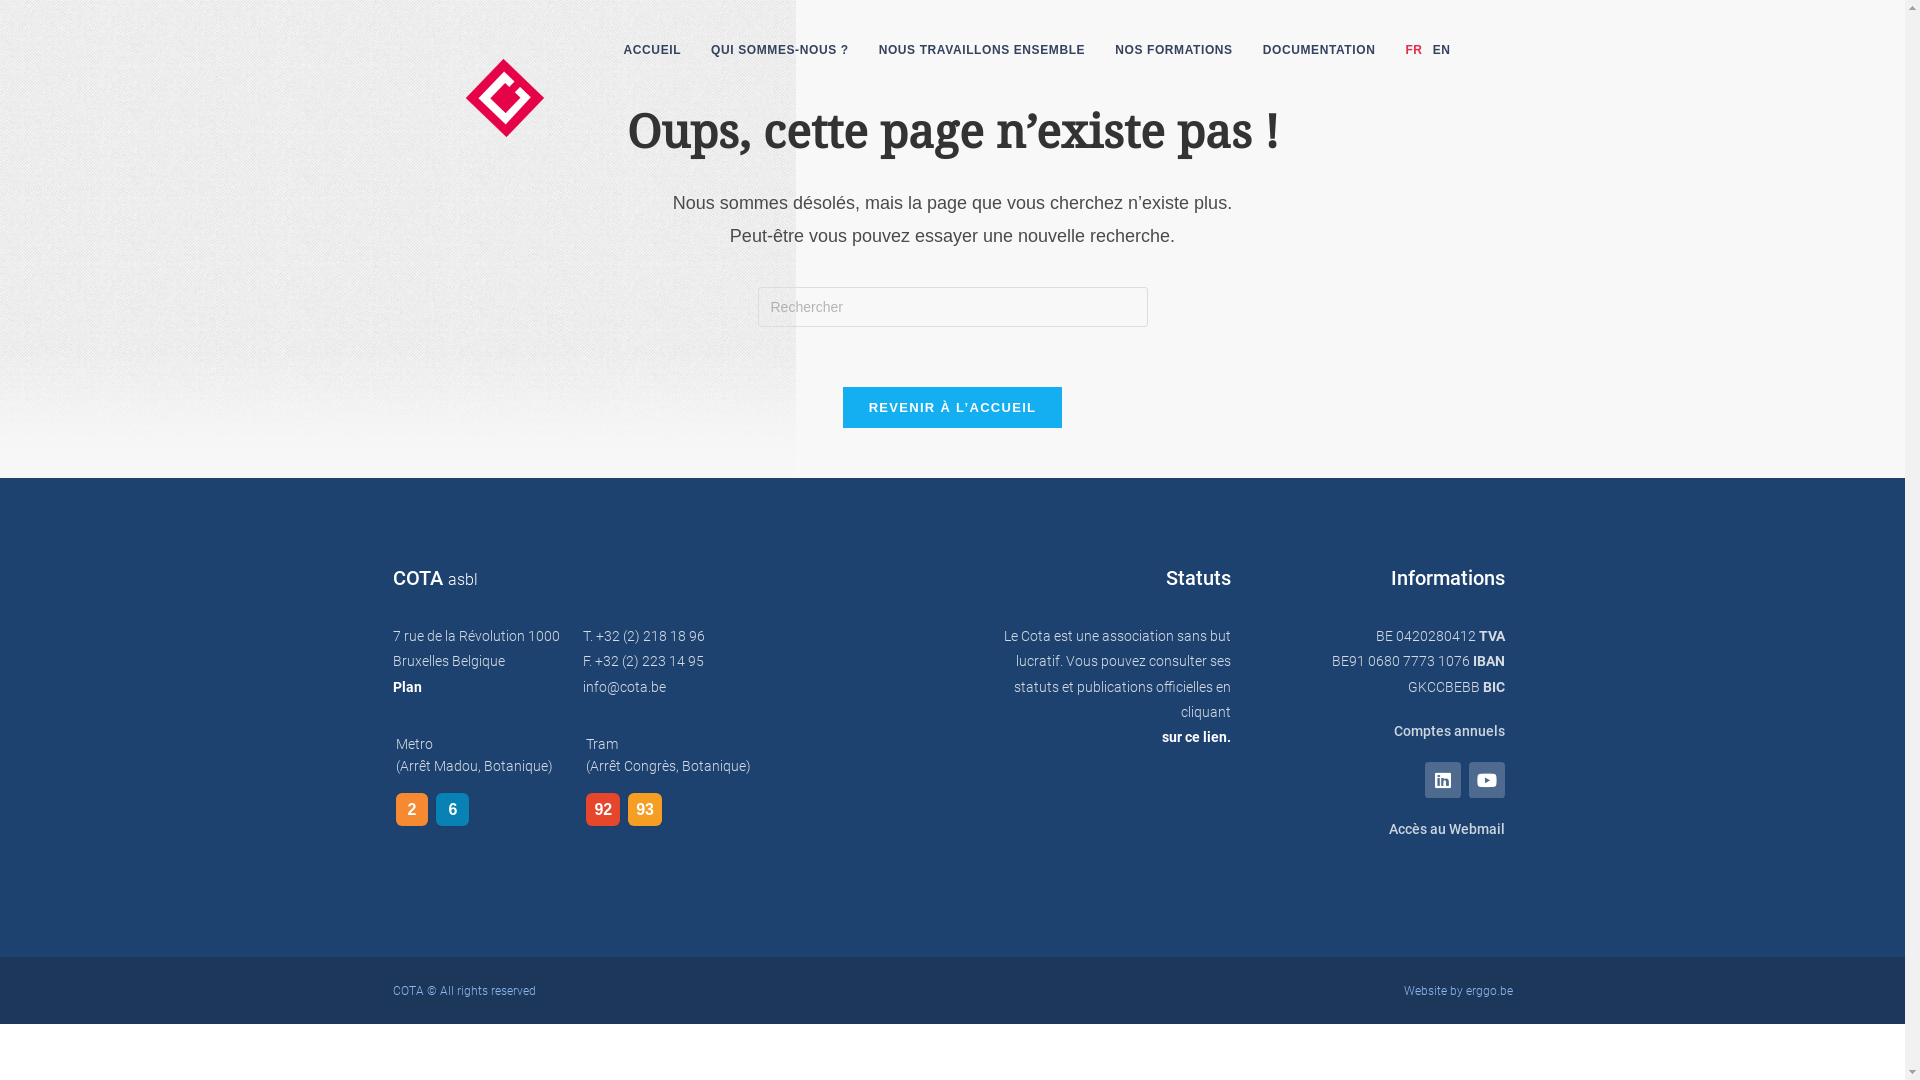  What do you see at coordinates (624, 687) in the screenshot?
I see `info@cota.be` at bounding box center [624, 687].